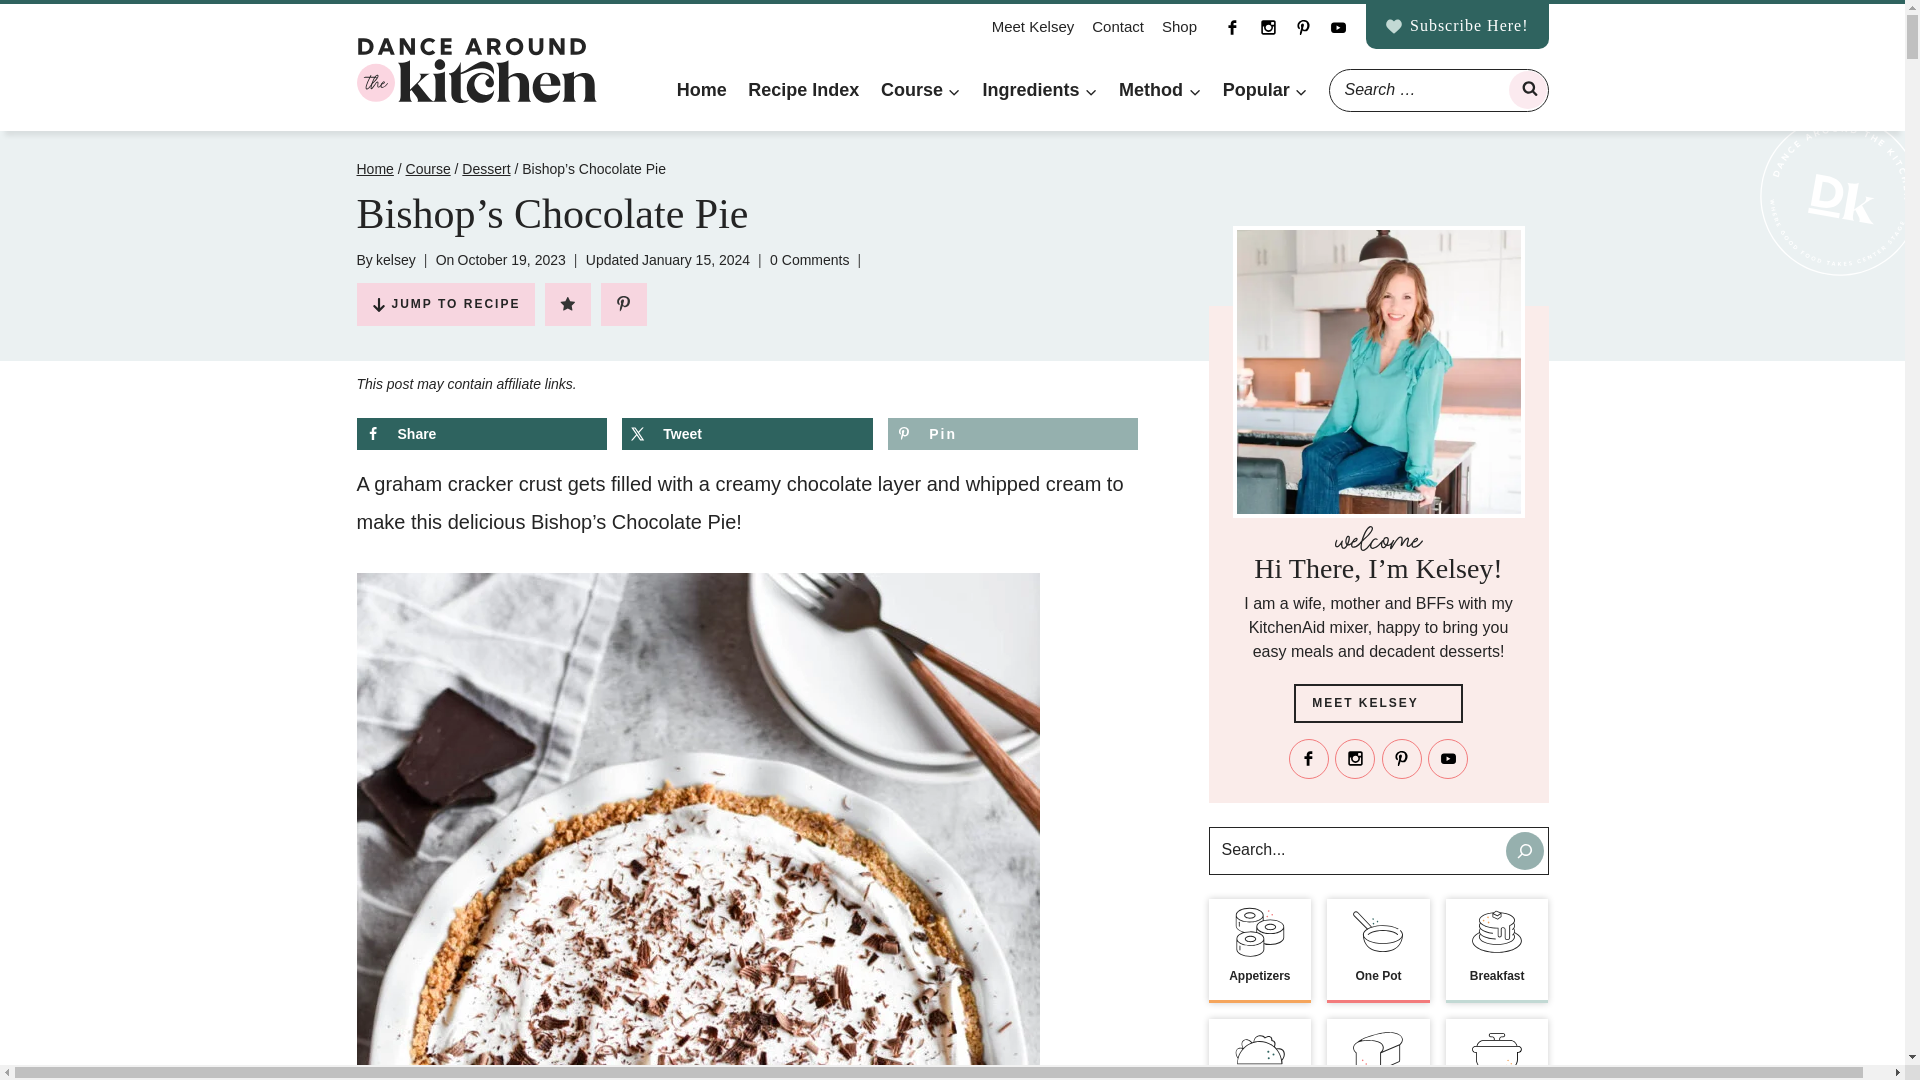 The width and height of the screenshot is (1920, 1080). Describe the element at coordinates (702, 90) in the screenshot. I see `Home` at that location.